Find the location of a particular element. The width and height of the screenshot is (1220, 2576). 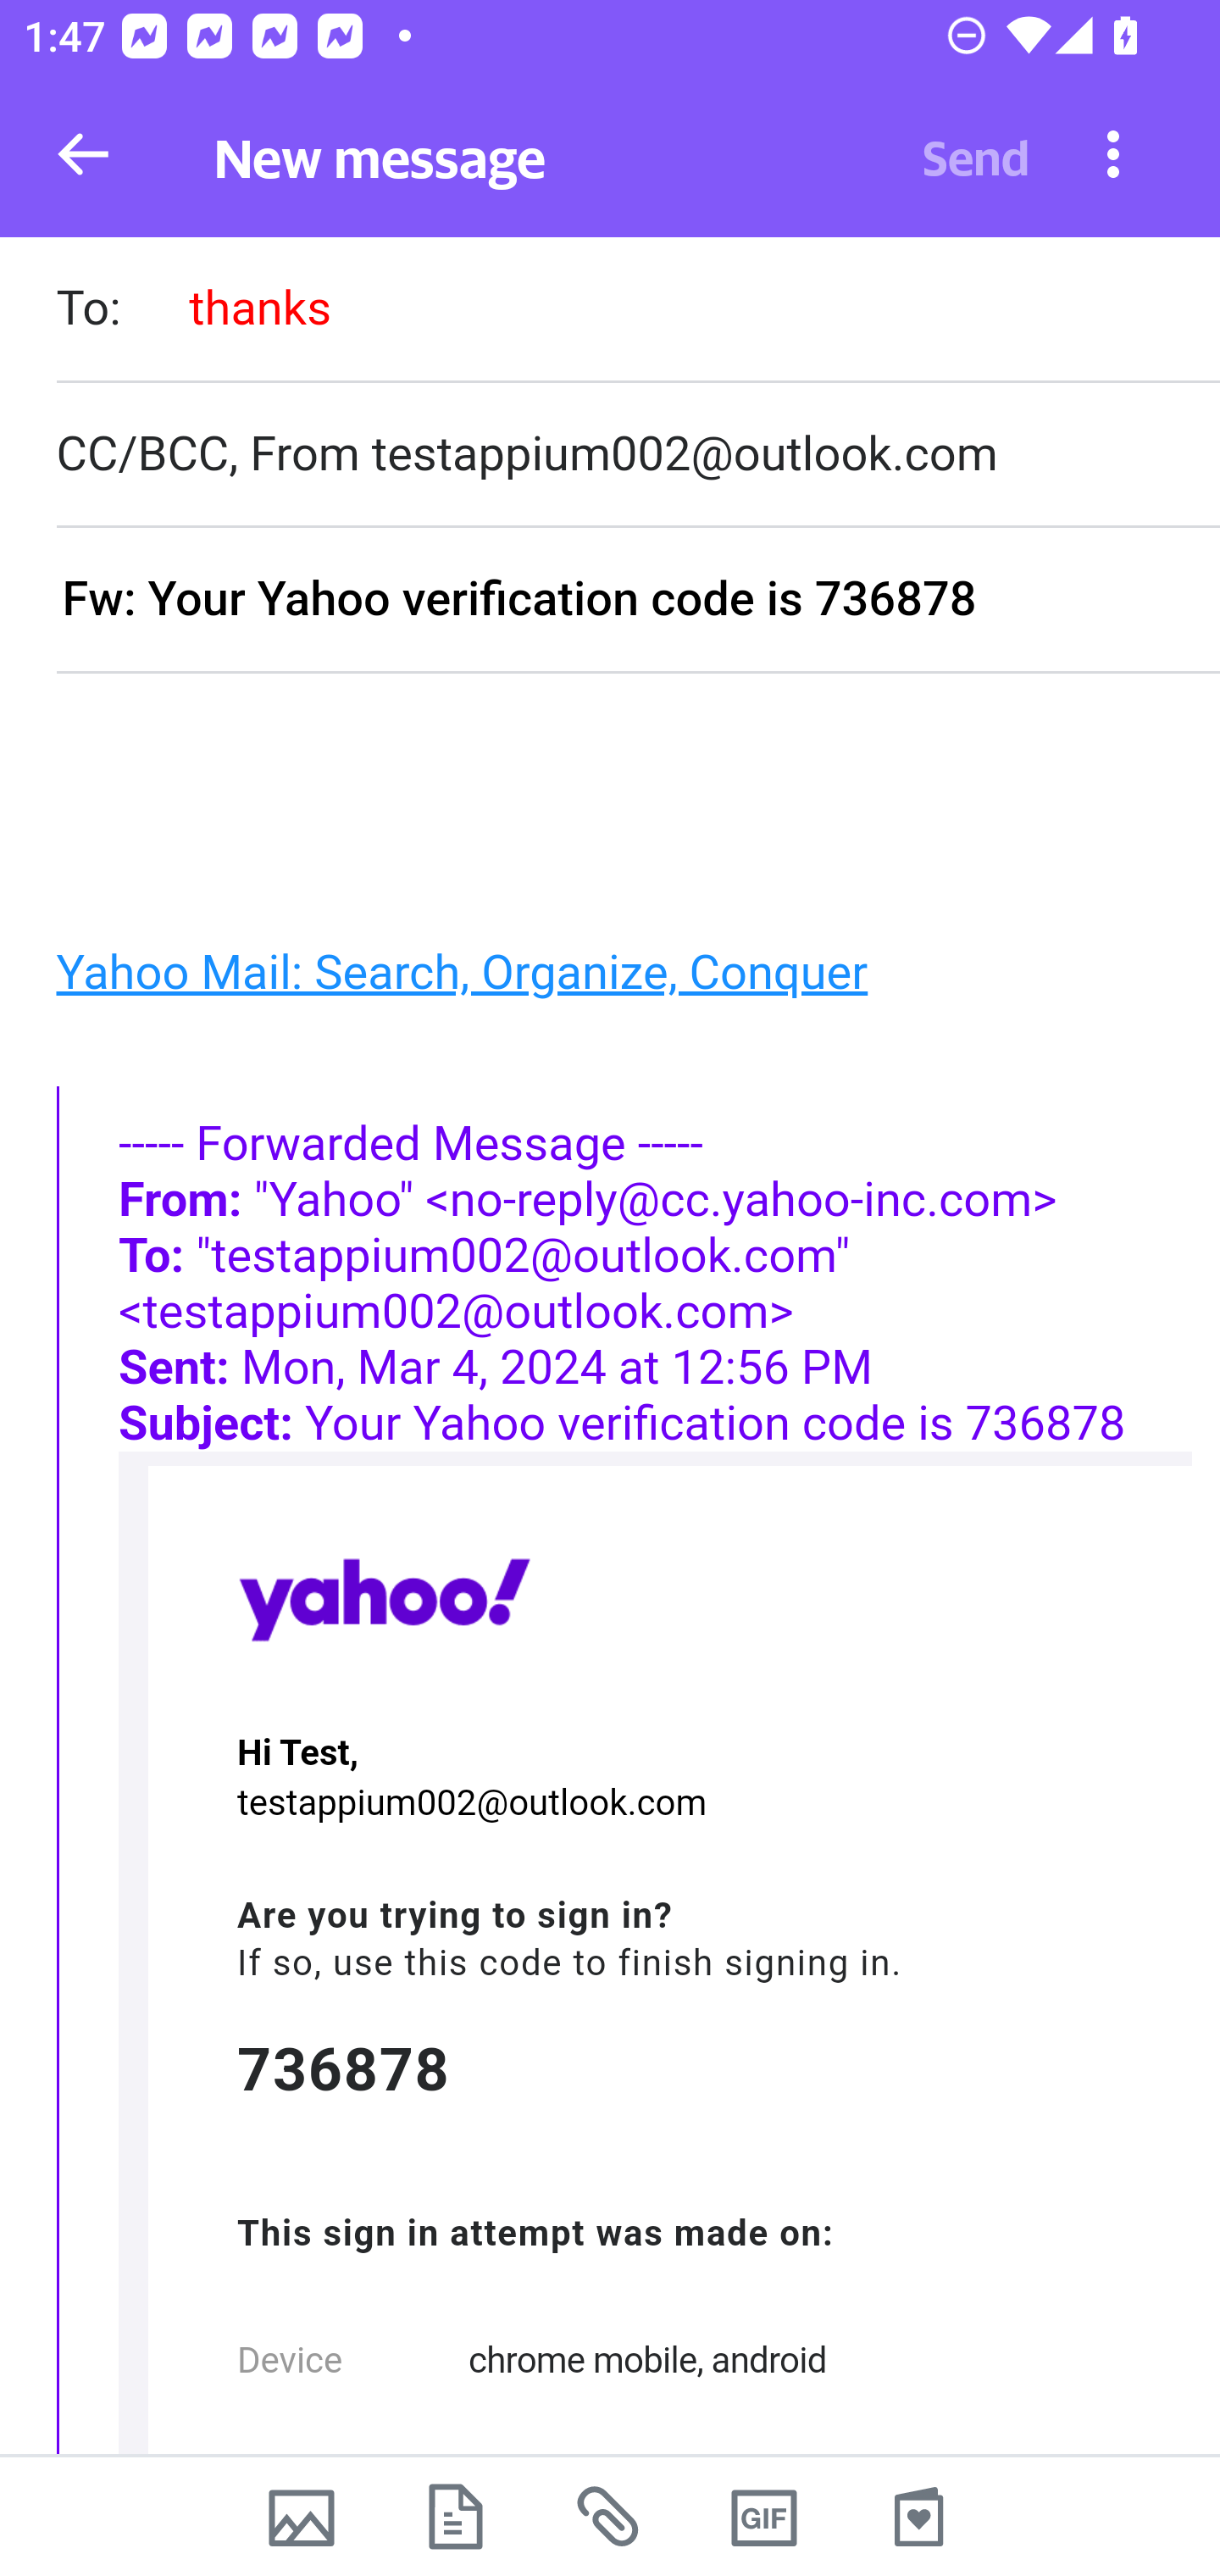

Camera photos is located at coordinates (301, 2517).